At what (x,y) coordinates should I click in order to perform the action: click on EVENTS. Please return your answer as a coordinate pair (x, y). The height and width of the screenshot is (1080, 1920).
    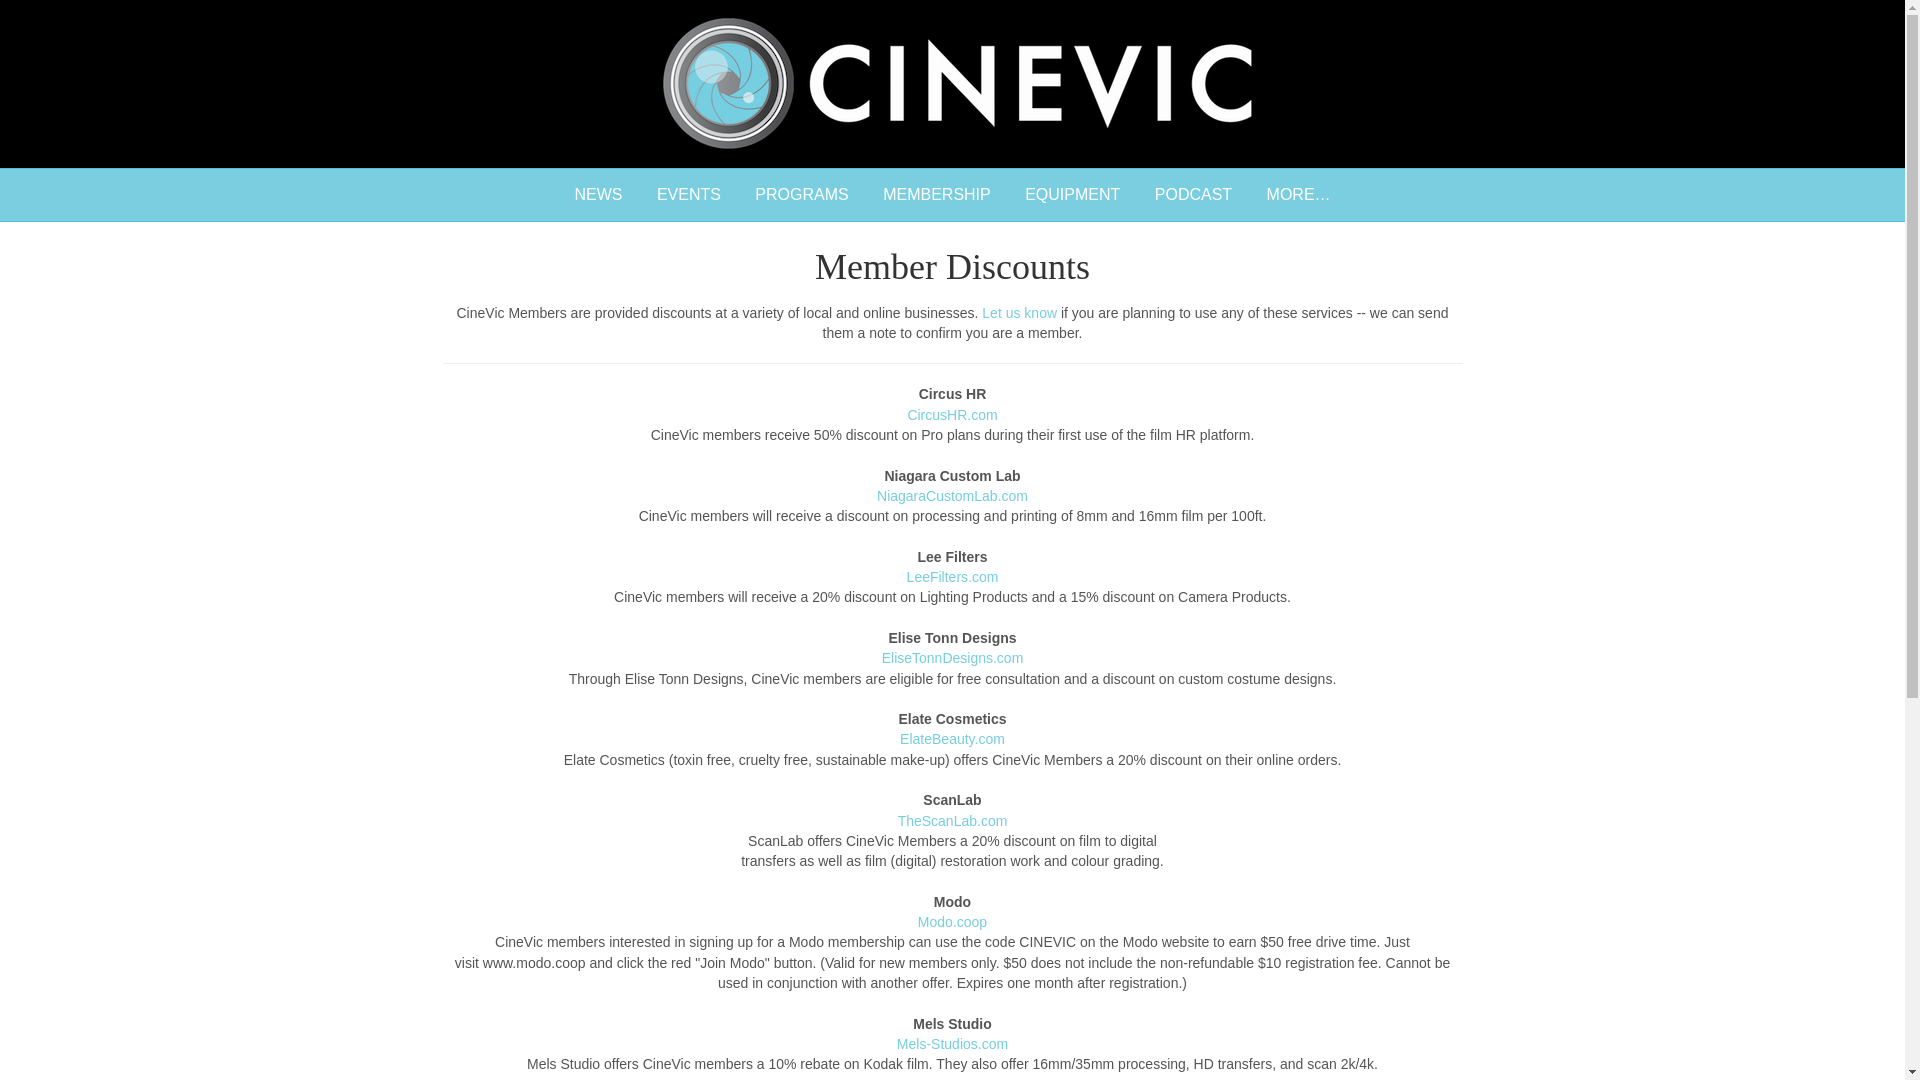
    Looking at the image, I should click on (688, 194).